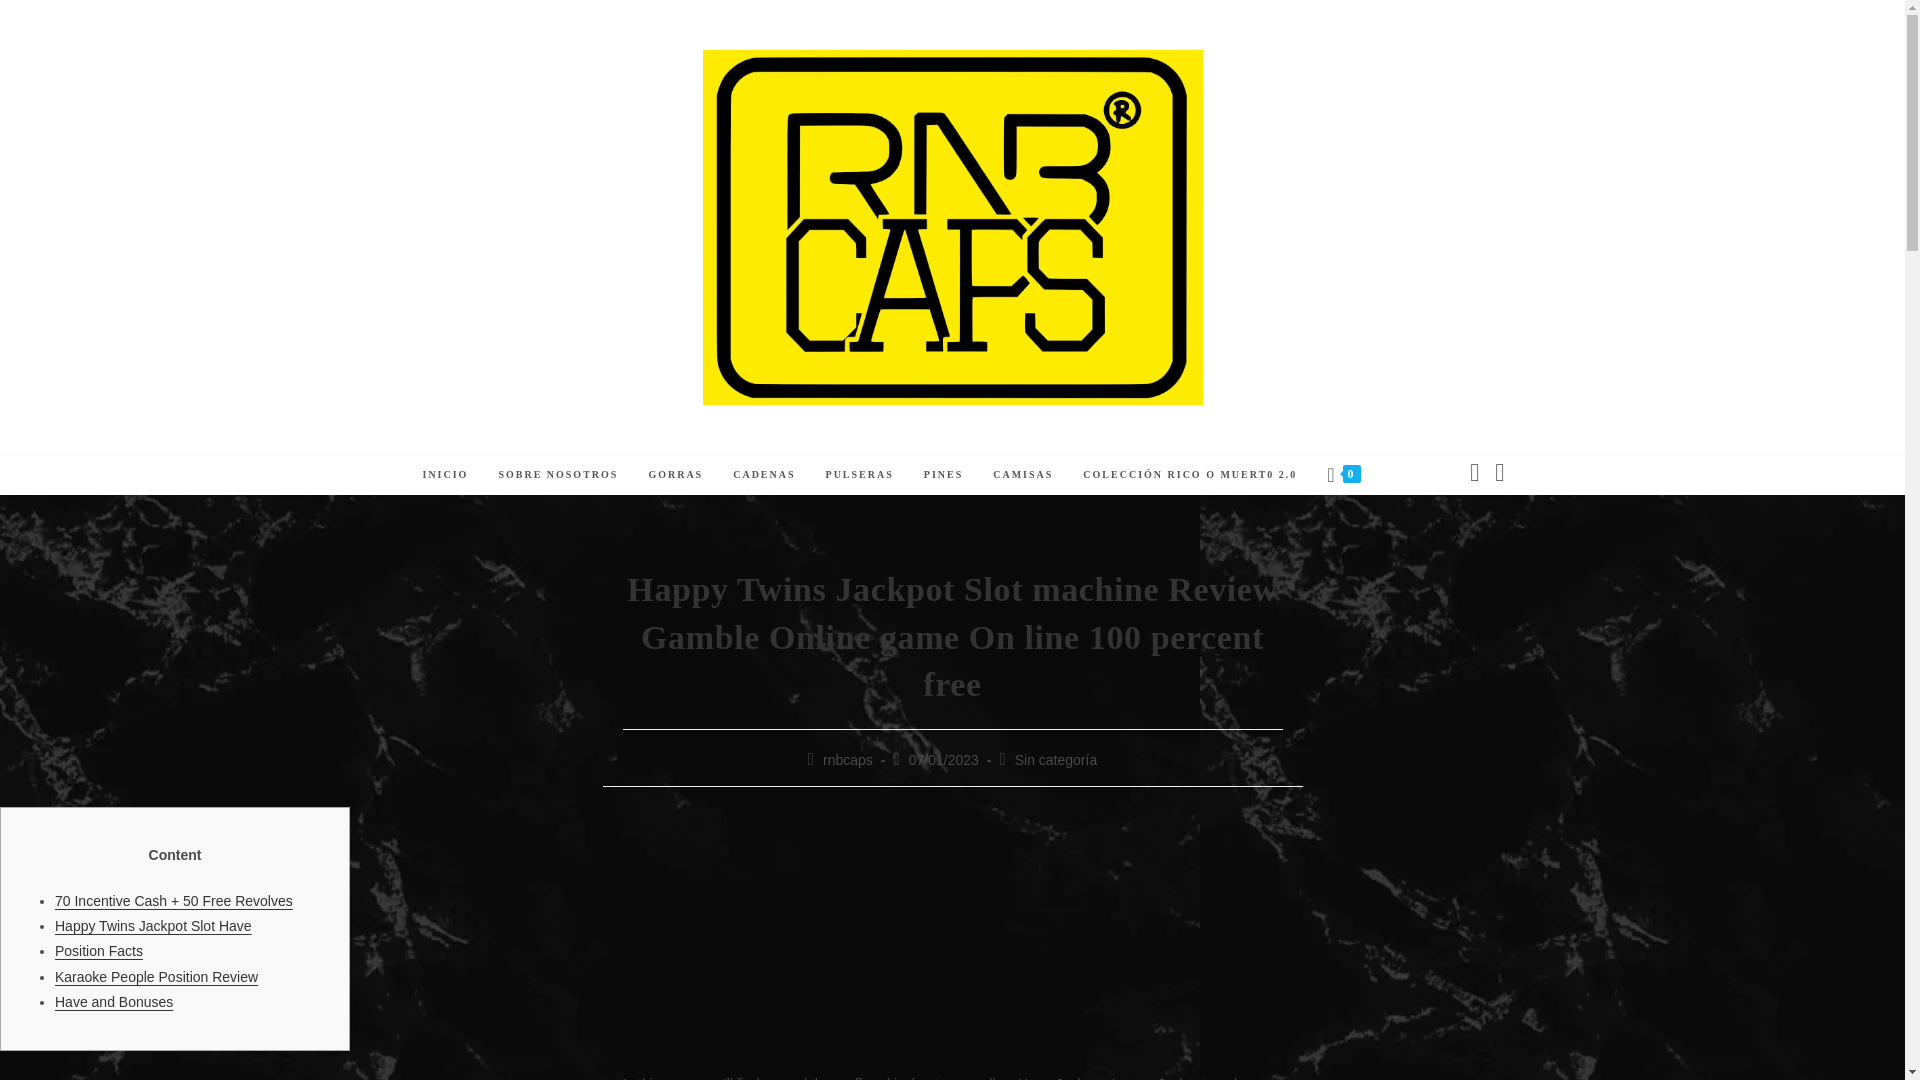 This screenshot has width=1920, height=1080. What do you see at coordinates (1022, 474) in the screenshot?
I see `CAMISAS` at bounding box center [1022, 474].